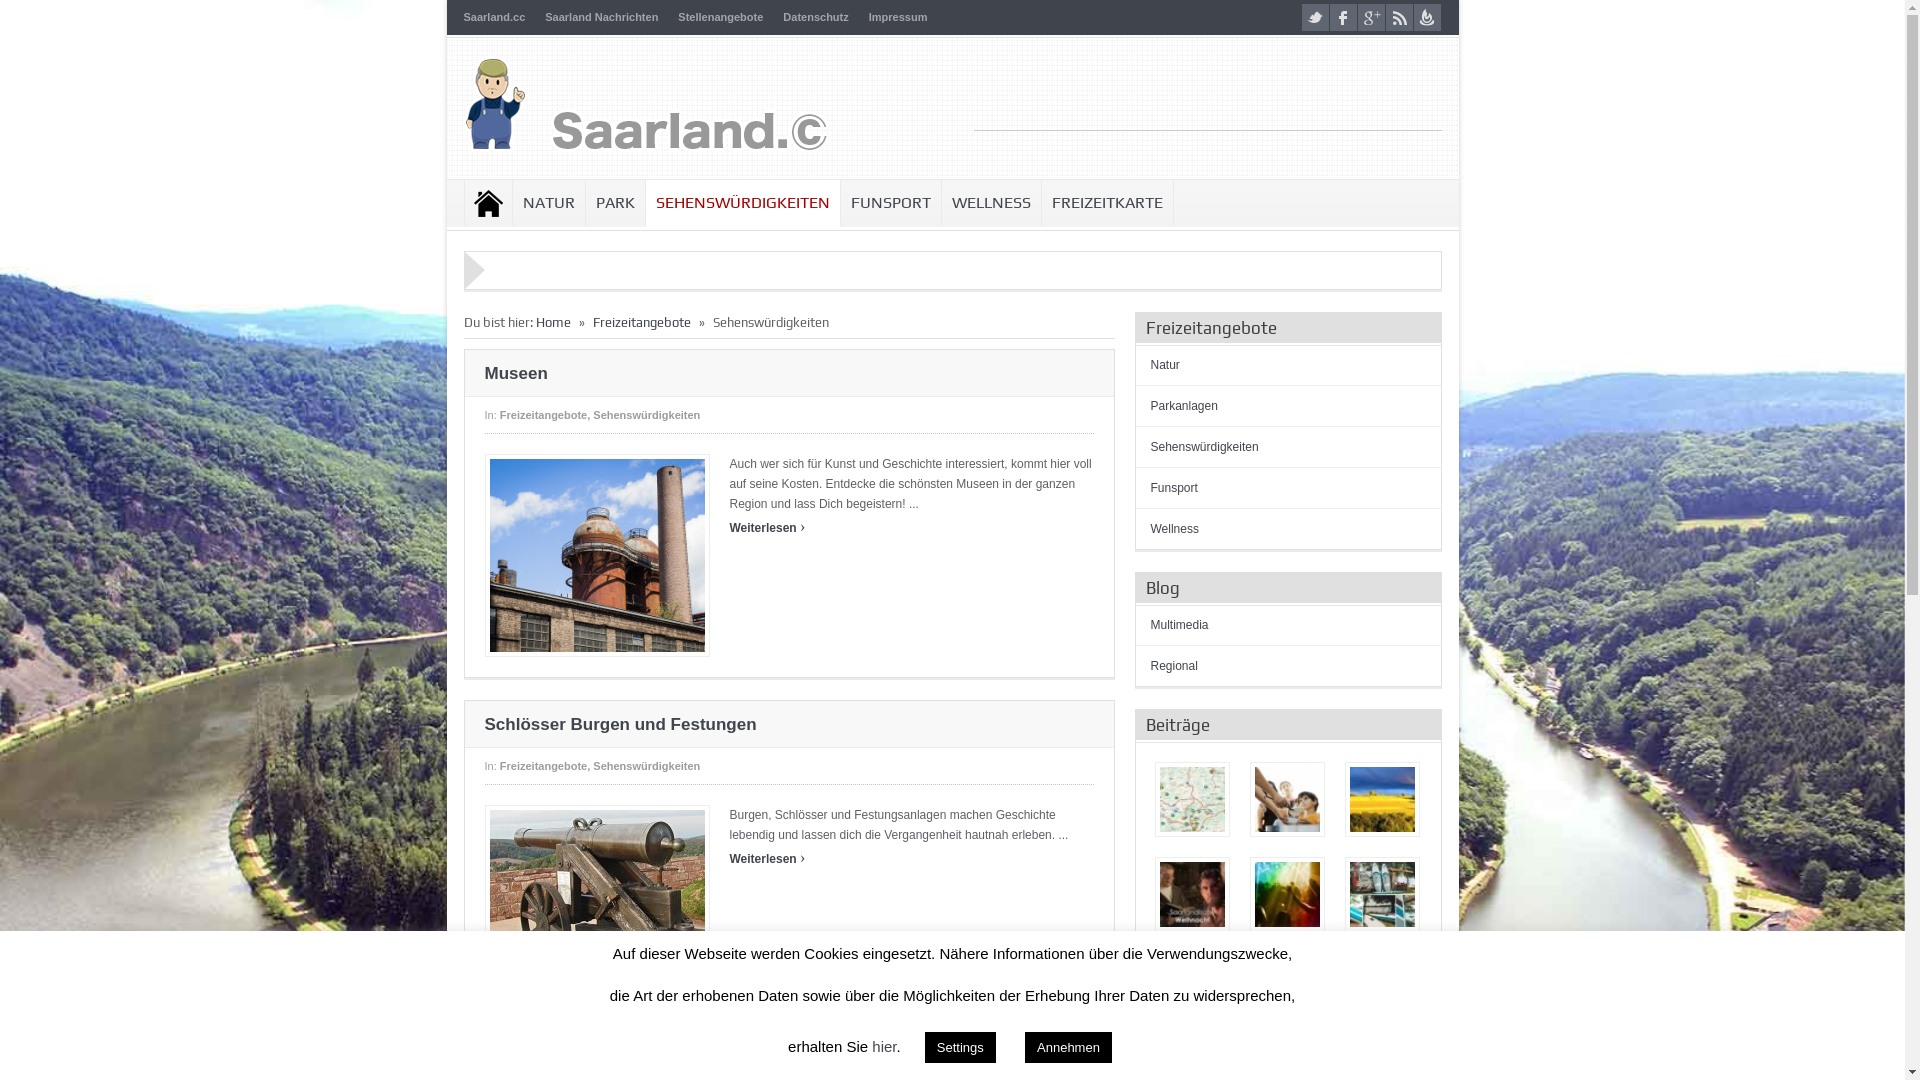 This screenshot has width=1920, height=1080. I want to click on Das Saarland, so click(1192, 990).